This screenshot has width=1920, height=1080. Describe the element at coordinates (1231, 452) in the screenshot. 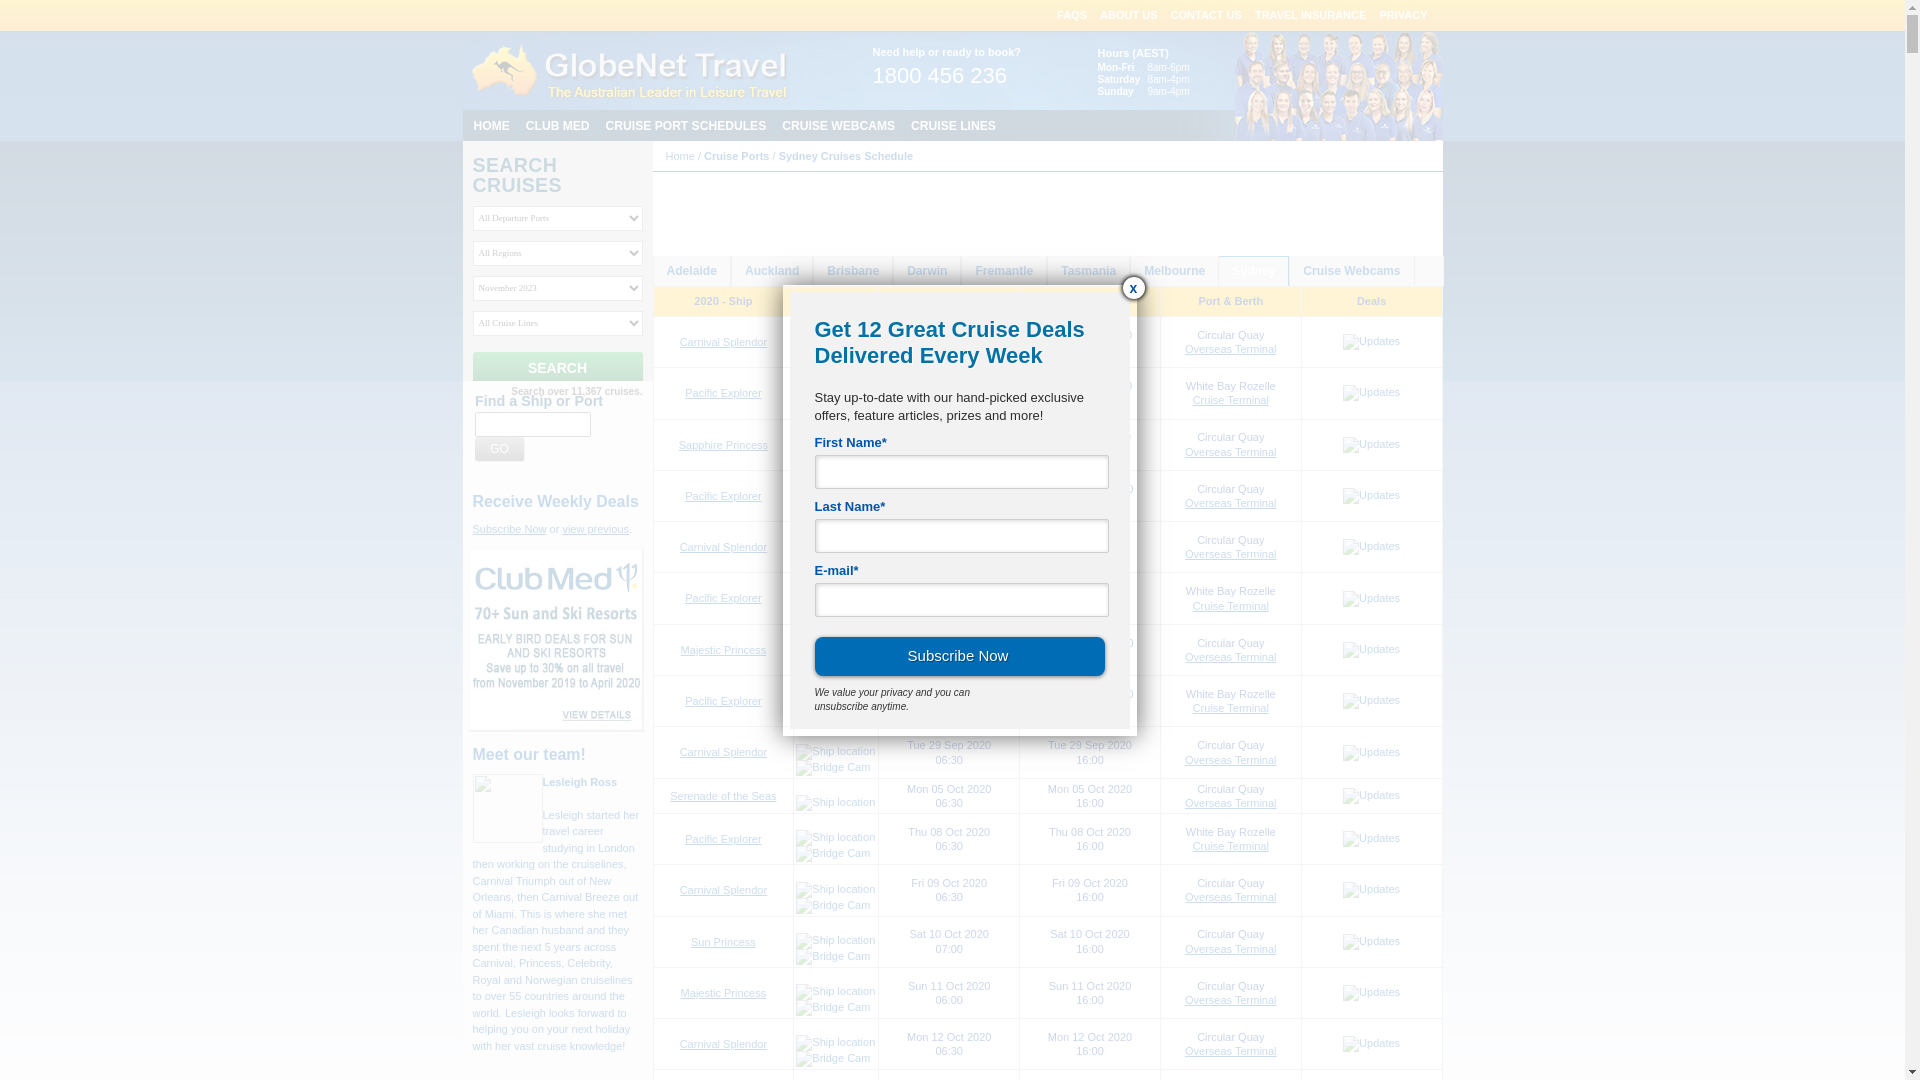

I see `Overseas Terminal` at that location.